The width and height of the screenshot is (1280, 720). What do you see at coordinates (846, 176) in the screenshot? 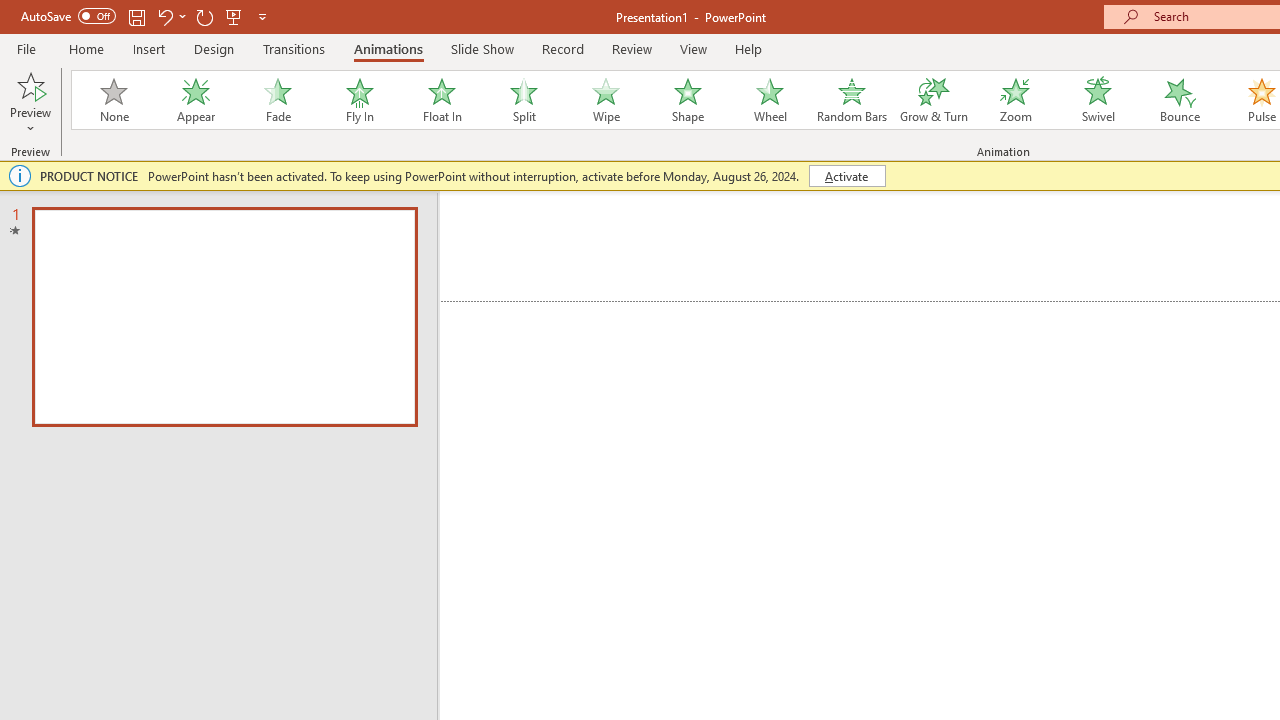
I see `Activate` at bounding box center [846, 176].